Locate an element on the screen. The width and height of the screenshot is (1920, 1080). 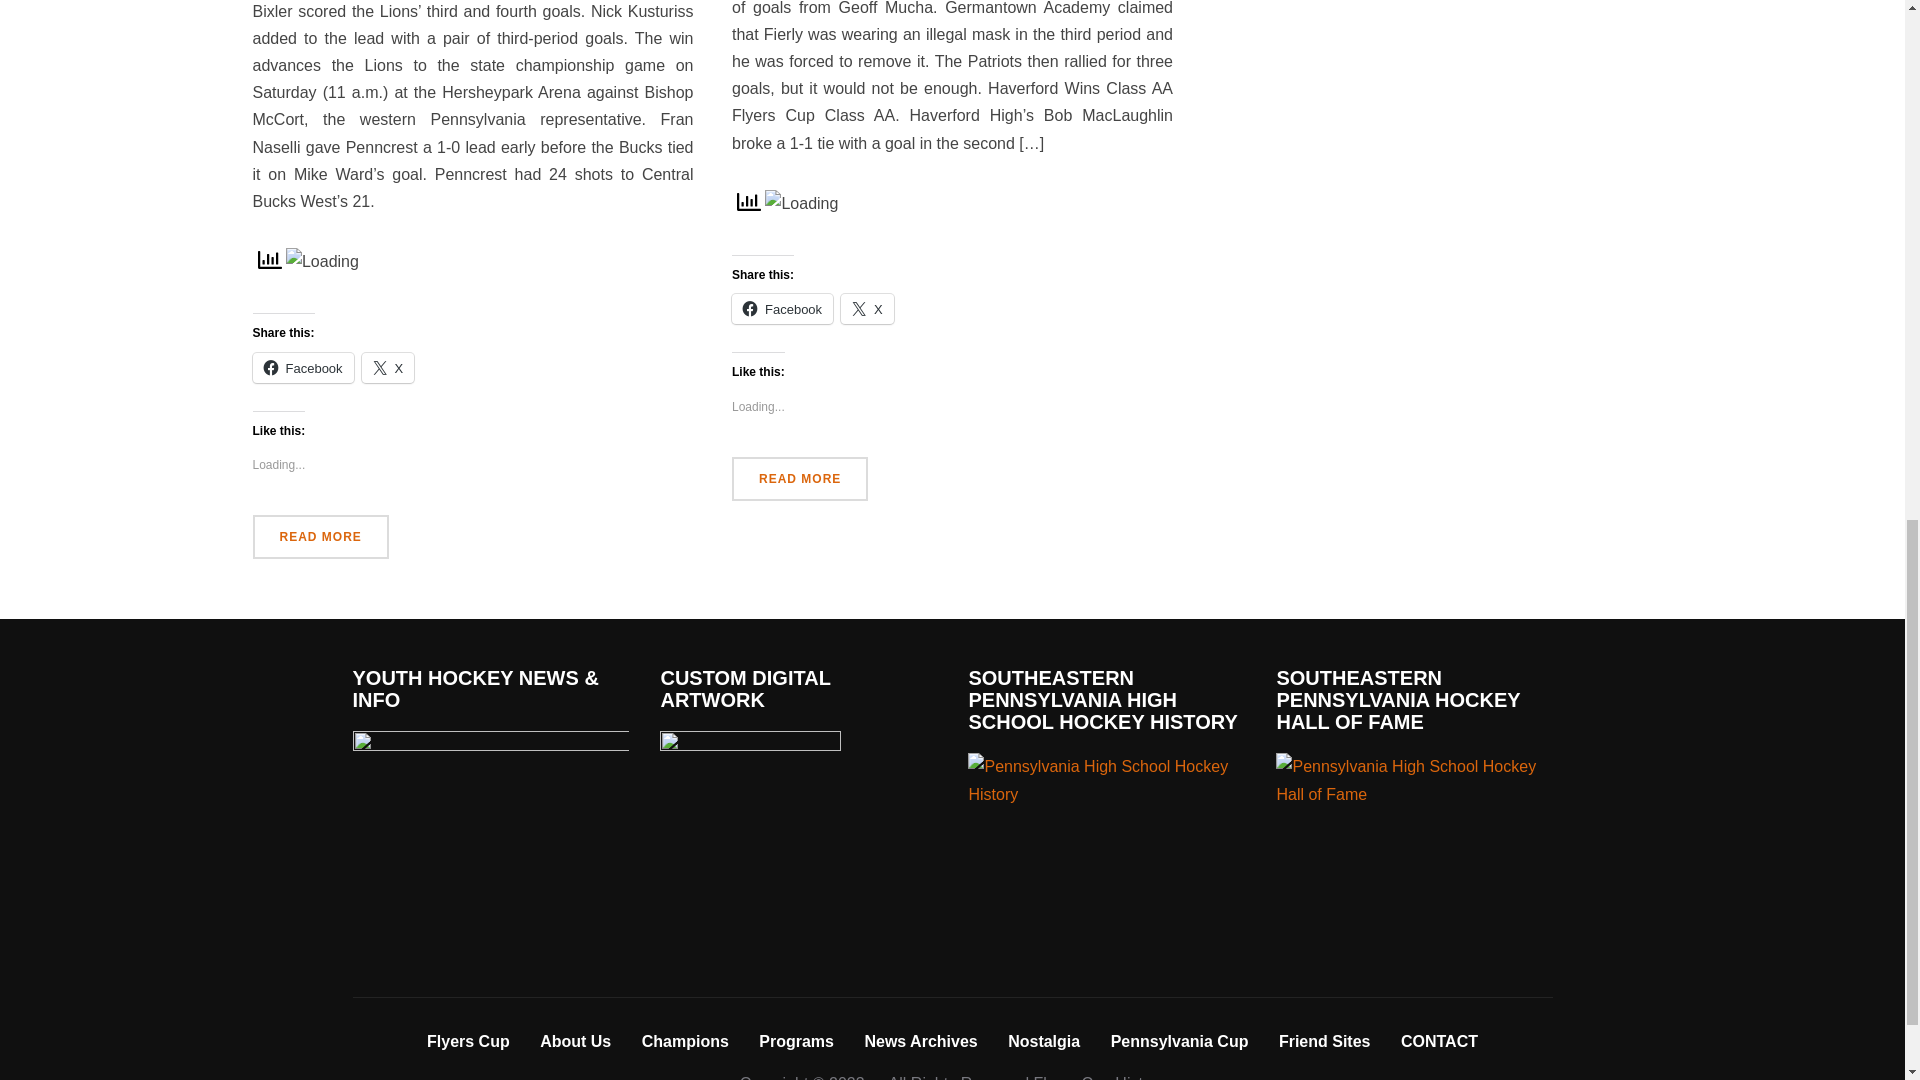
Pennsylvania High School Hockey History is located at coordinates (1106, 779).